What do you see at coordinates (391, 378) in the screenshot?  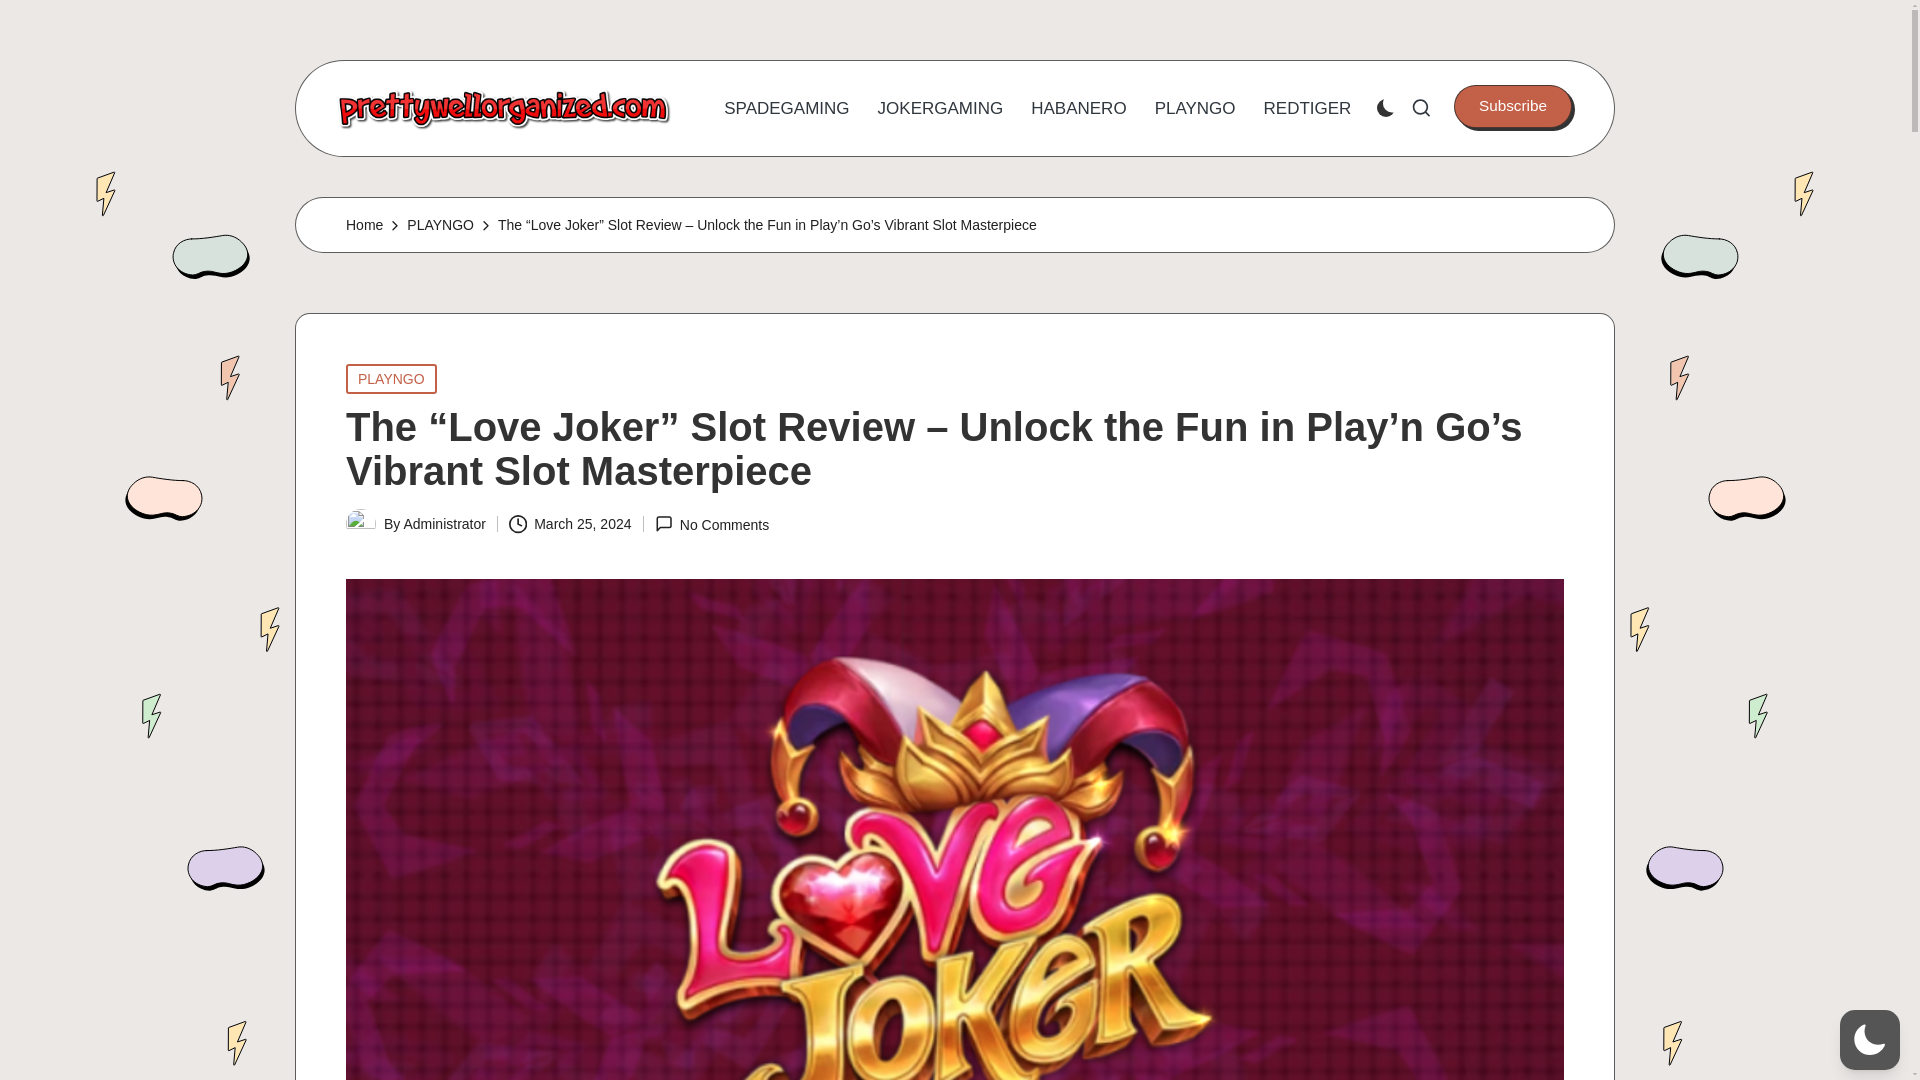 I see `PLAYNGO` at bounding box center [391, 378].